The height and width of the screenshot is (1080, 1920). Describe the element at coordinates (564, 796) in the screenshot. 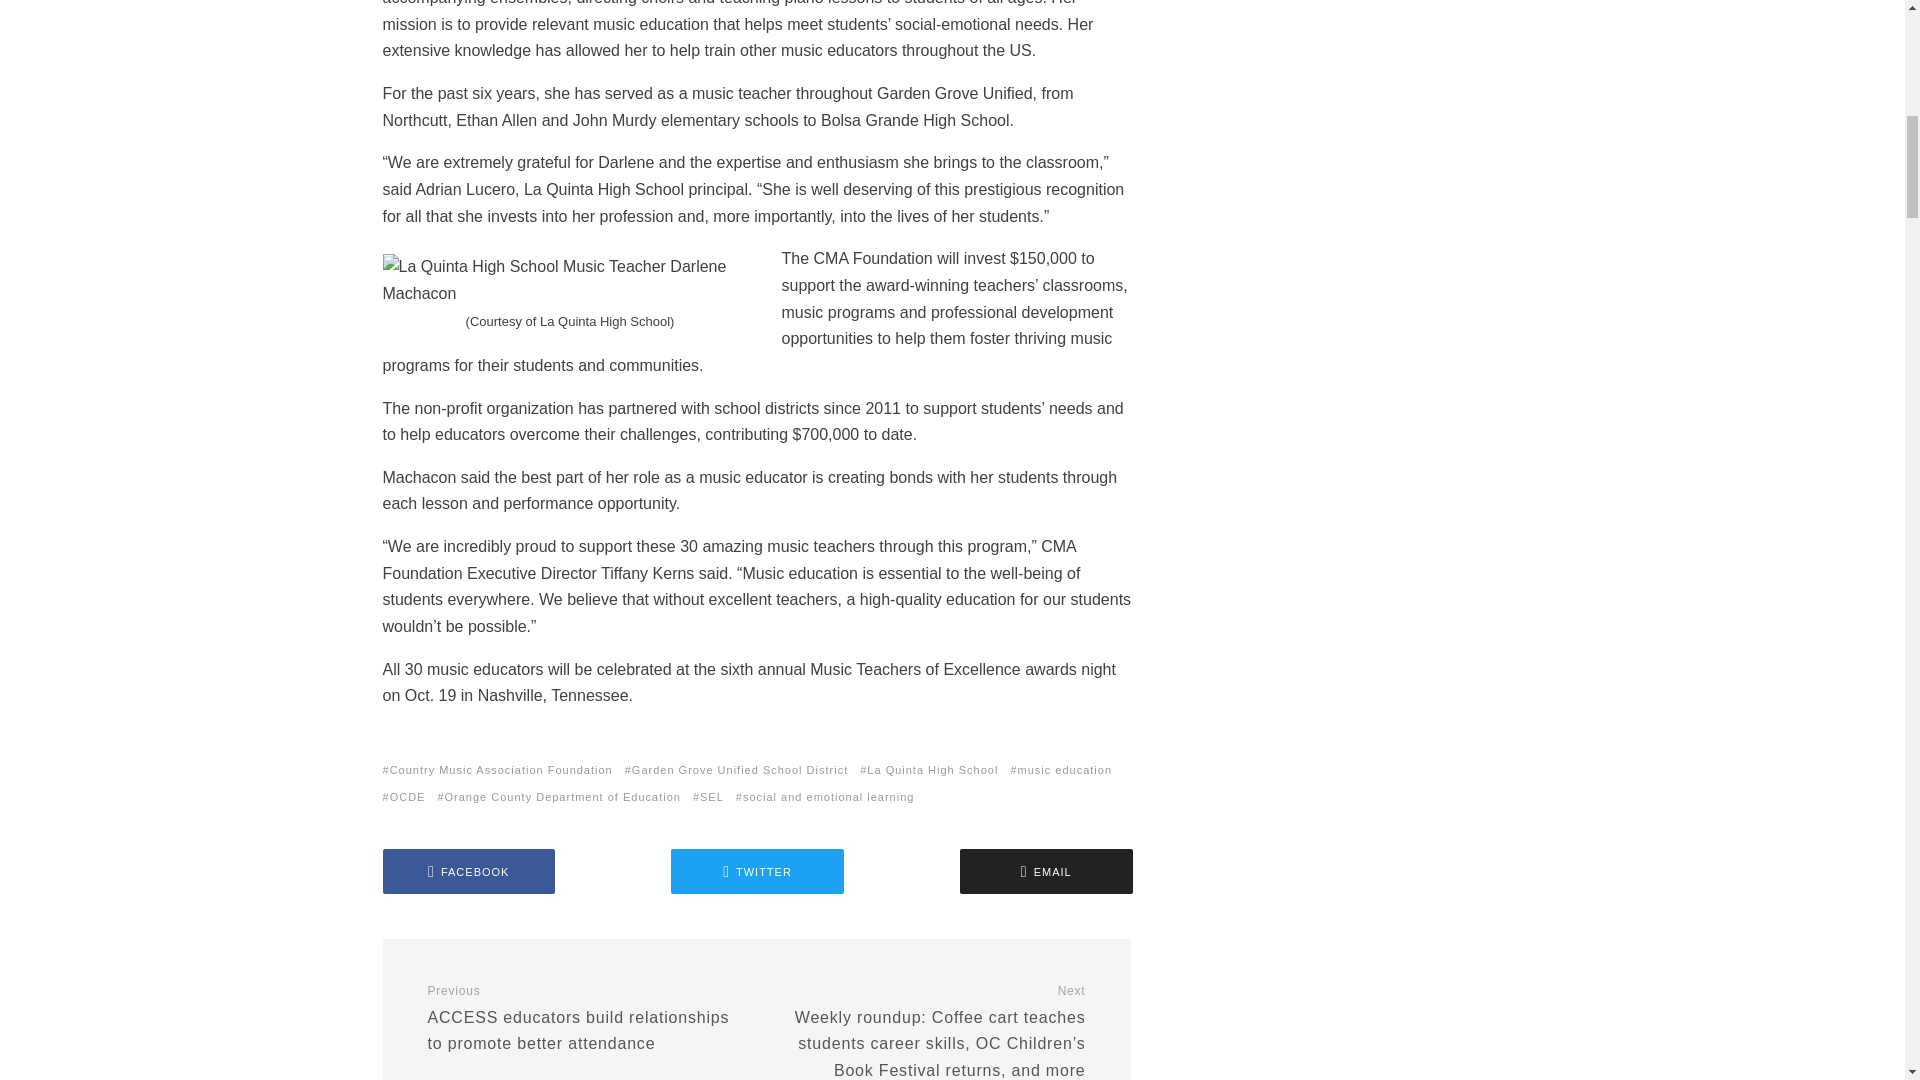

I see `Orange County Department of Education` at that location.